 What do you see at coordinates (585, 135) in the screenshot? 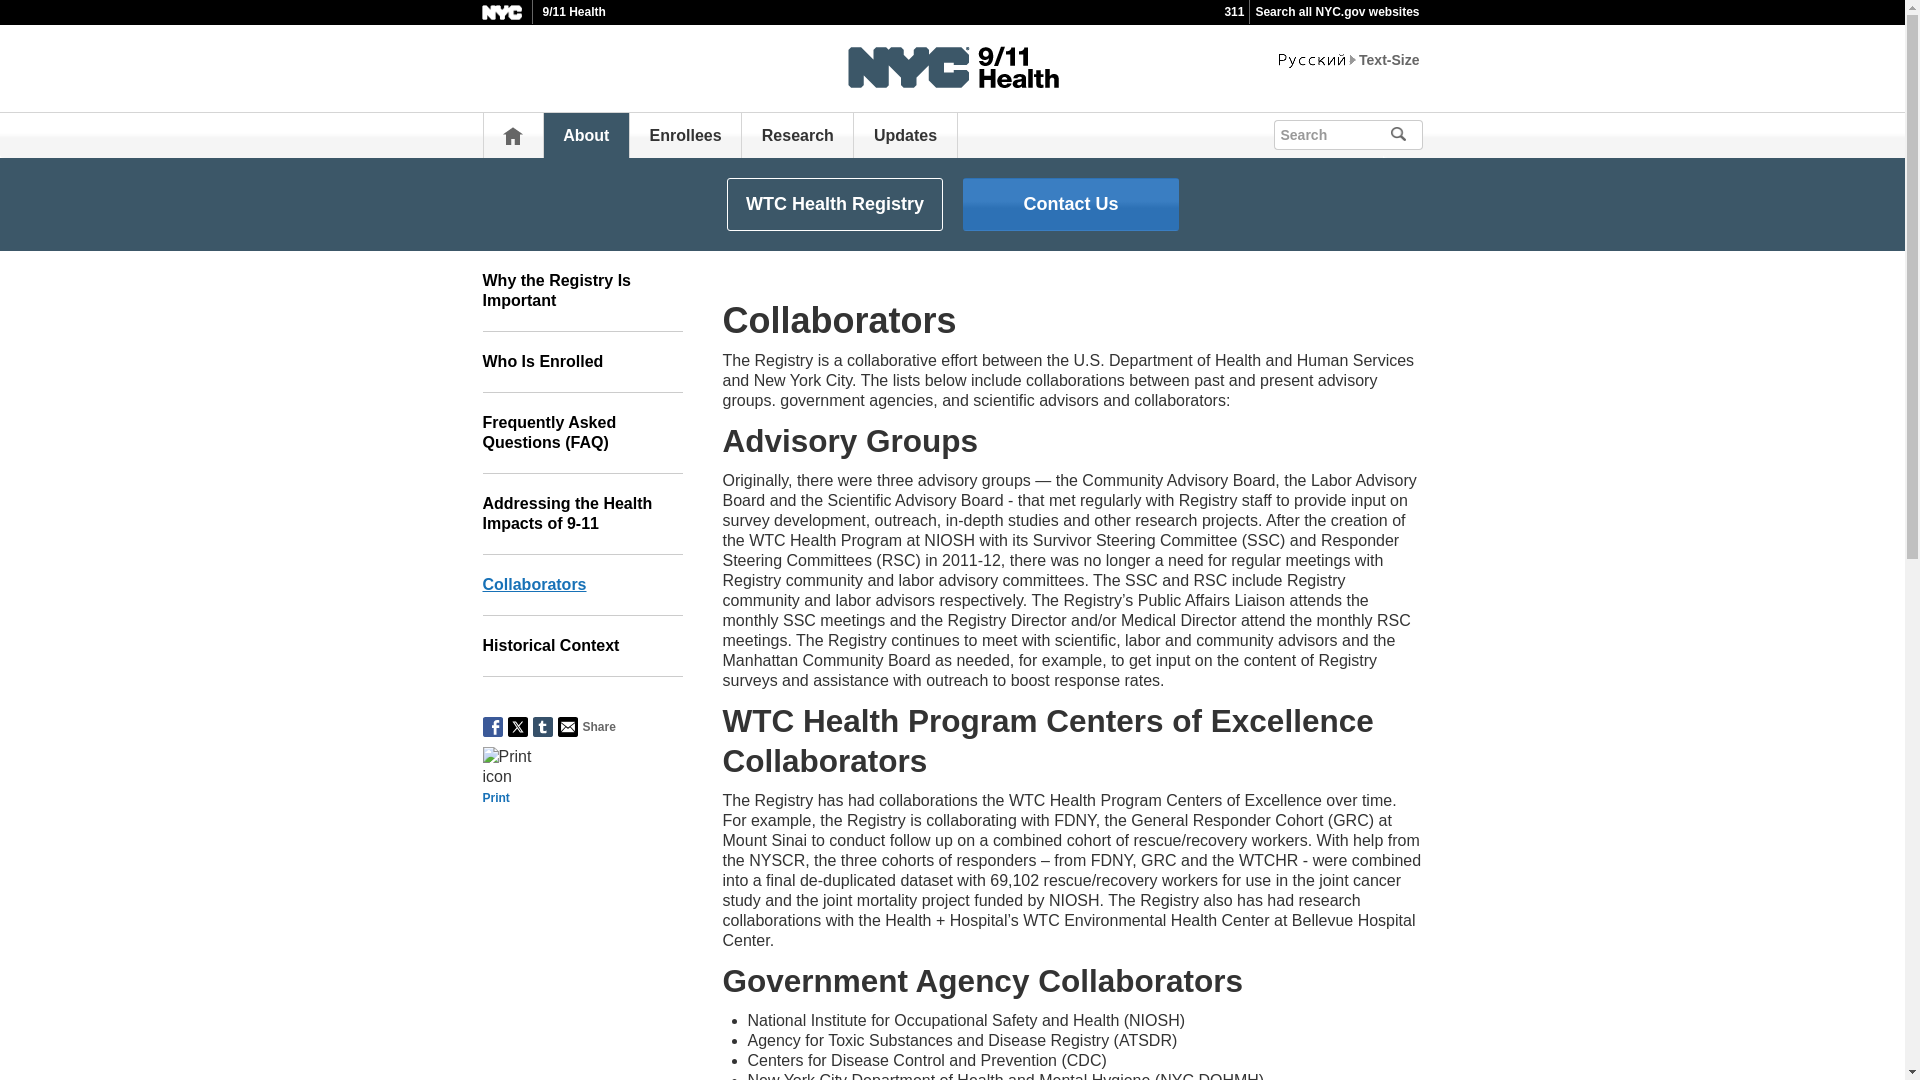
I see `About` at bounding box center [585, 135].